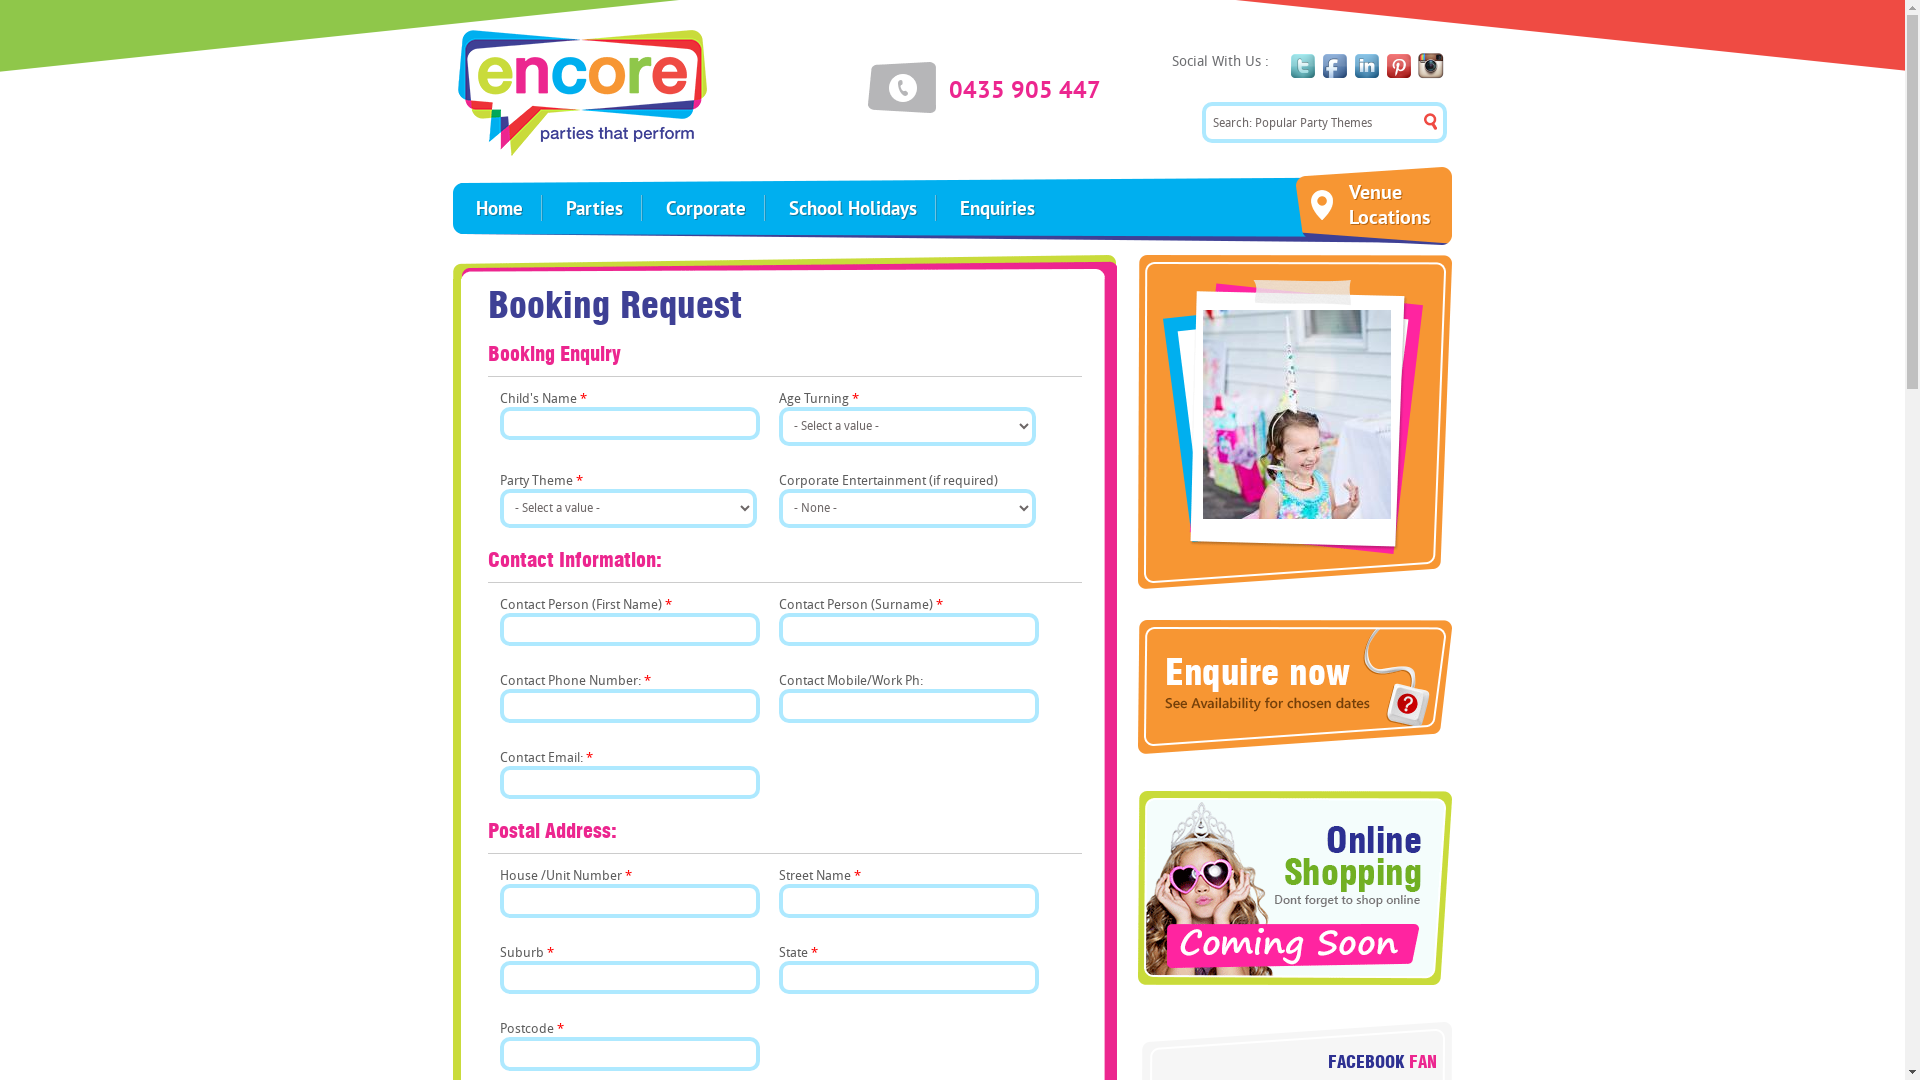 This screenshot has width=1920, height=1080. I want to click on Search, so click(444, 10).